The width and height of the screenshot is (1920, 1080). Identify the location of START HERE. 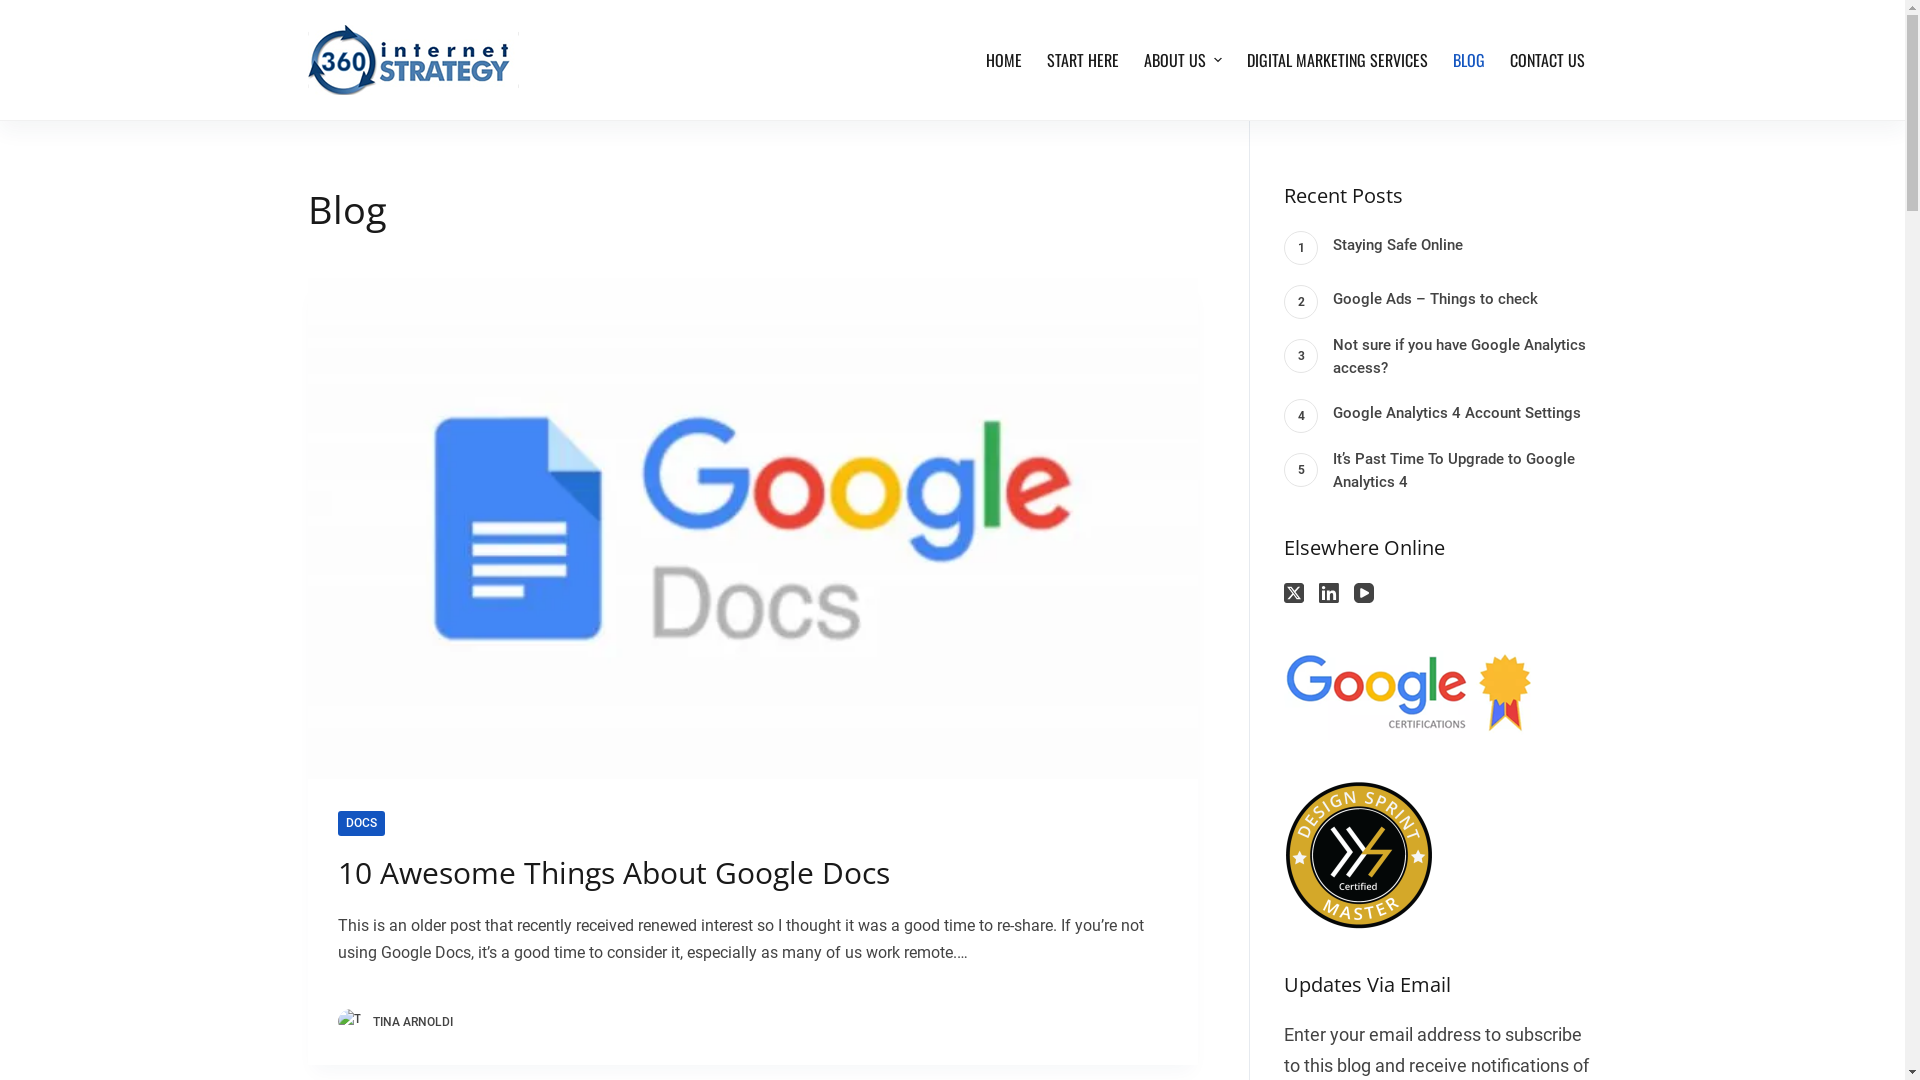
(1082, 60).